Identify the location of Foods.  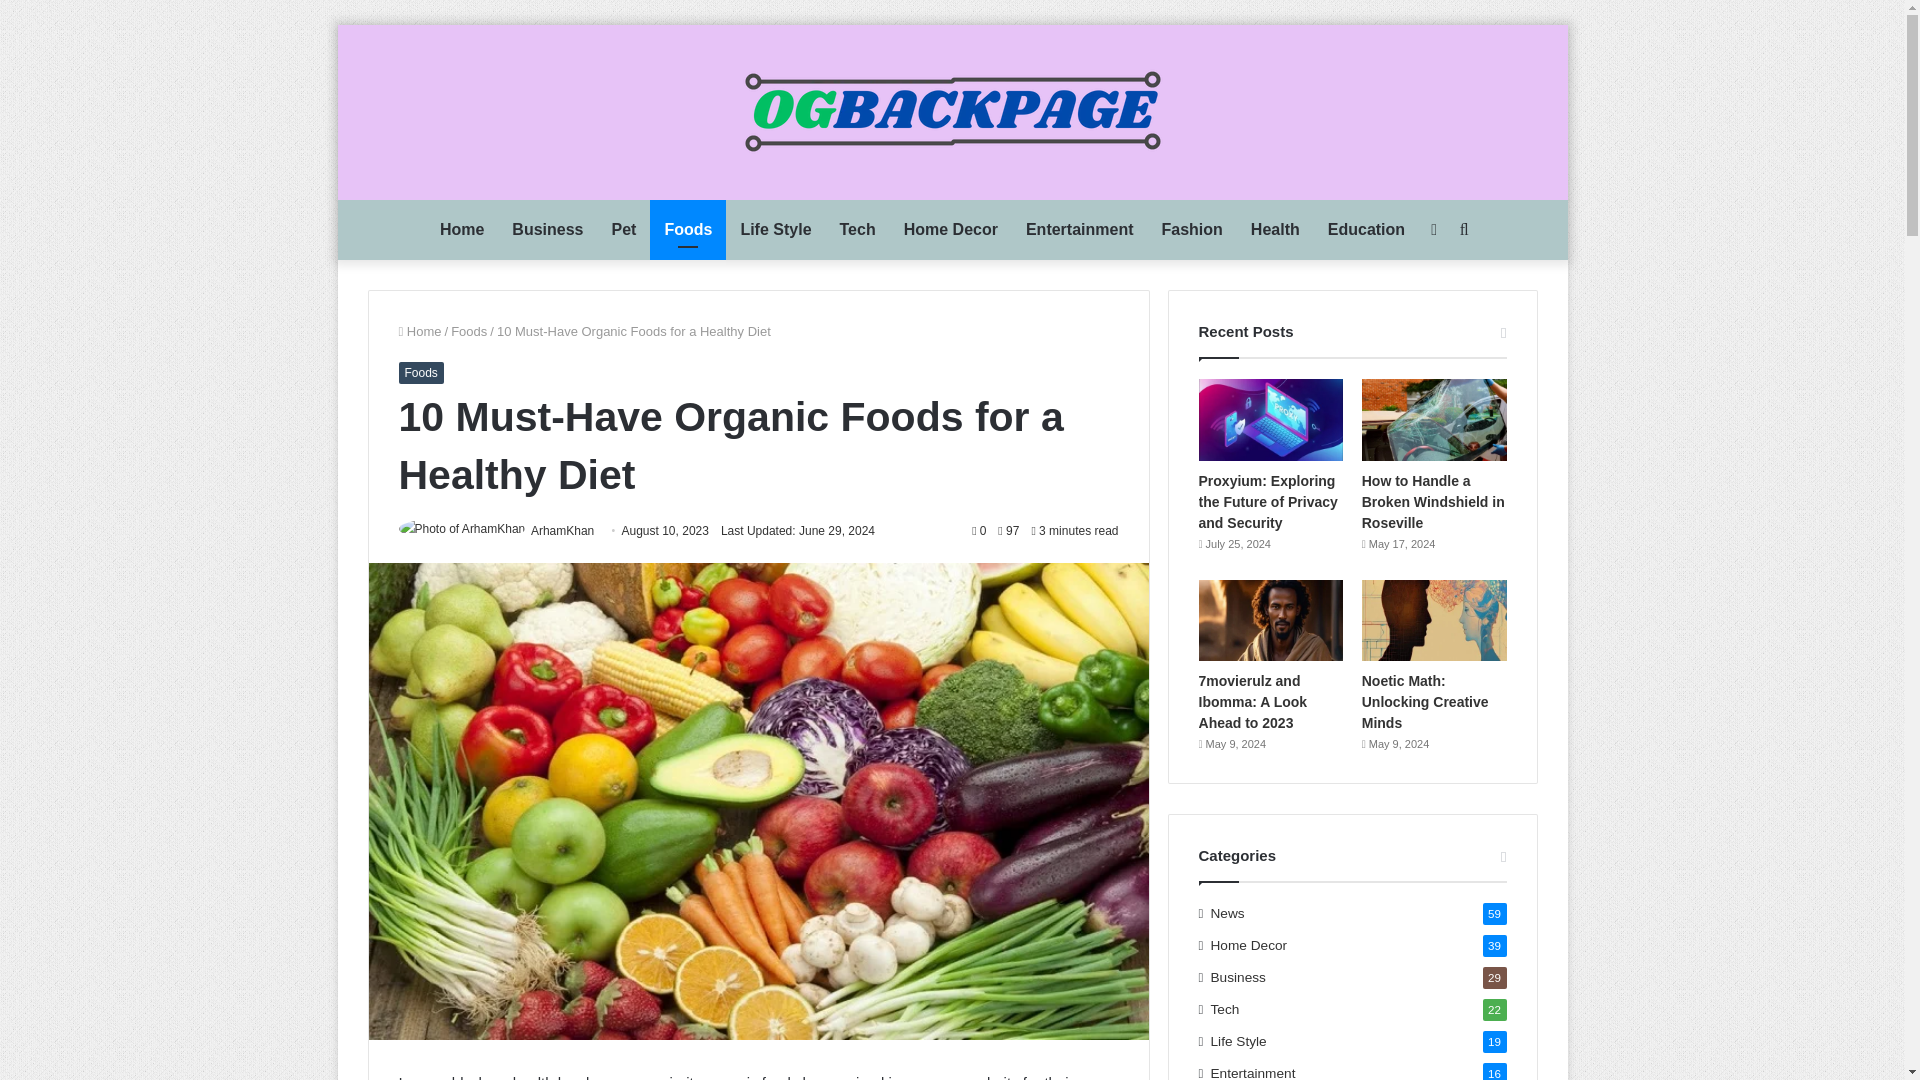
(688, 230).